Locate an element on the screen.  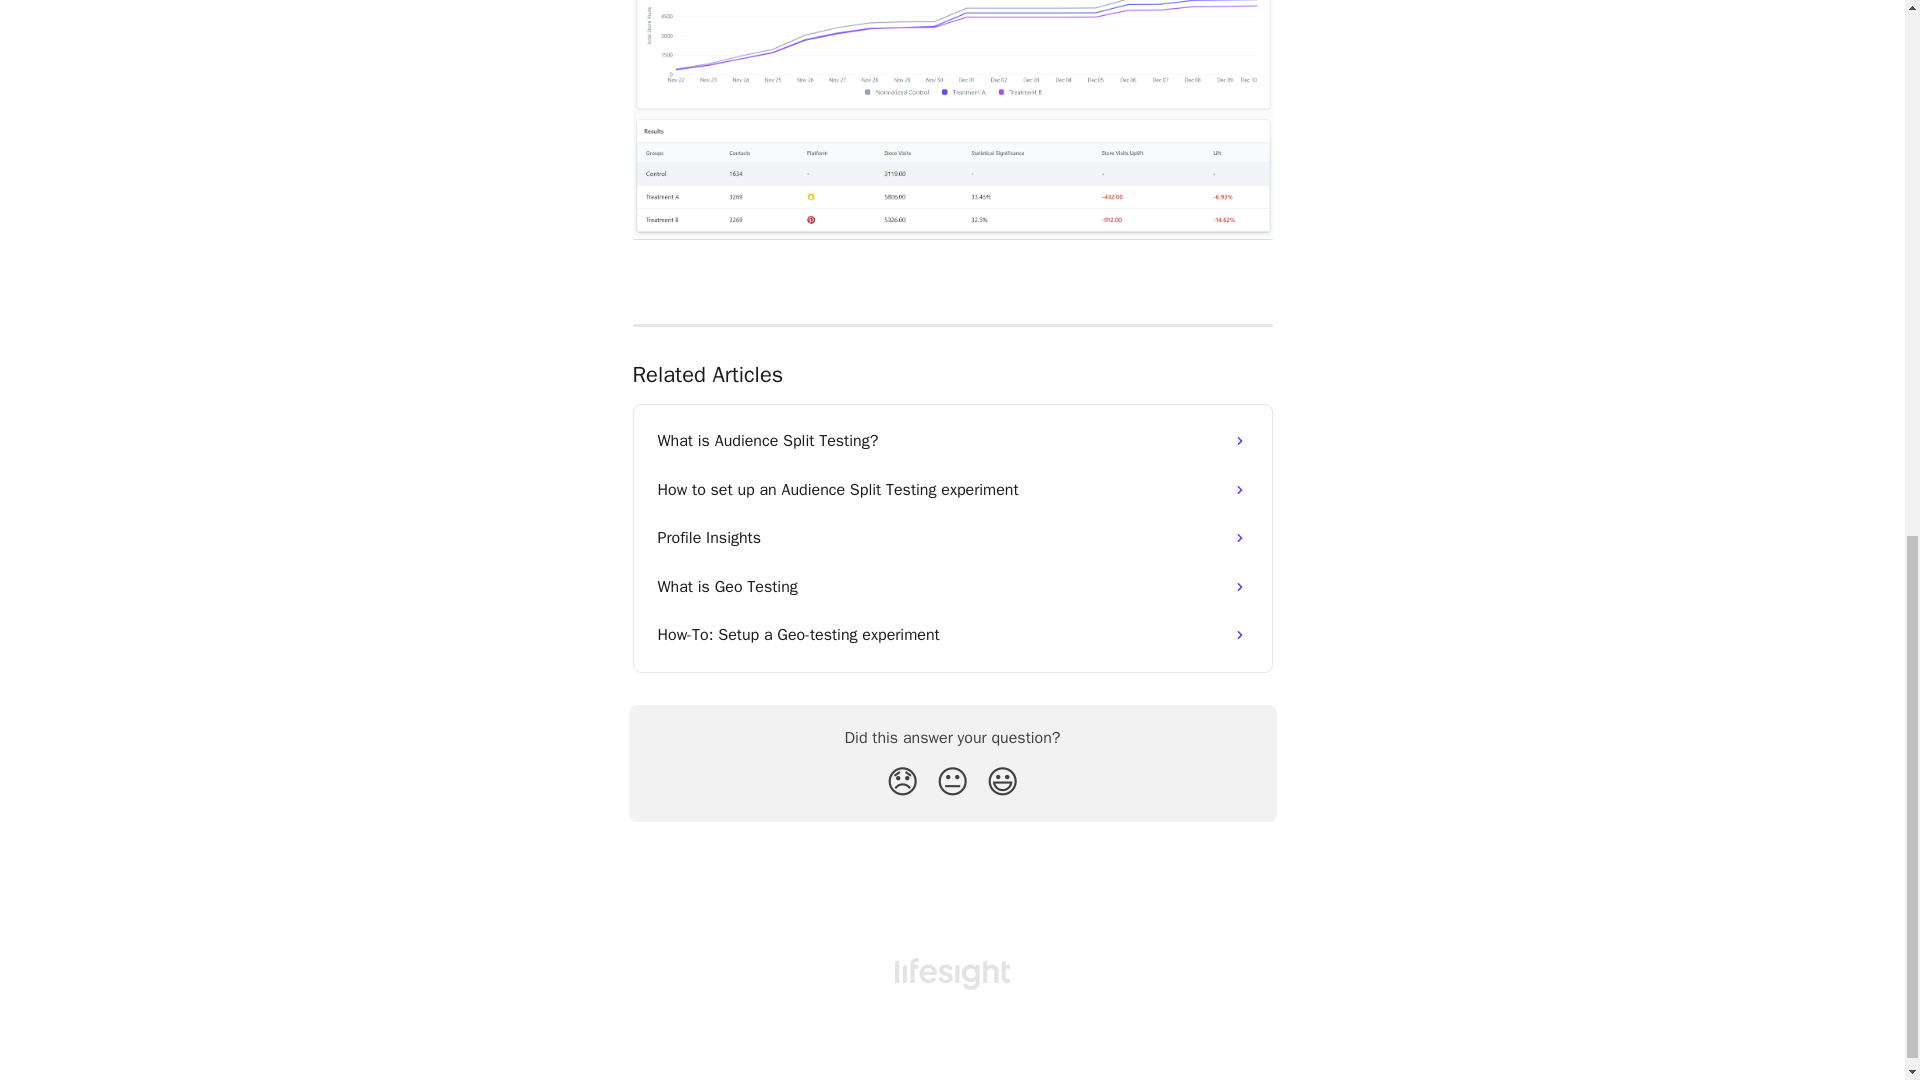
Profile Insights is located at coordinates (952, 538).